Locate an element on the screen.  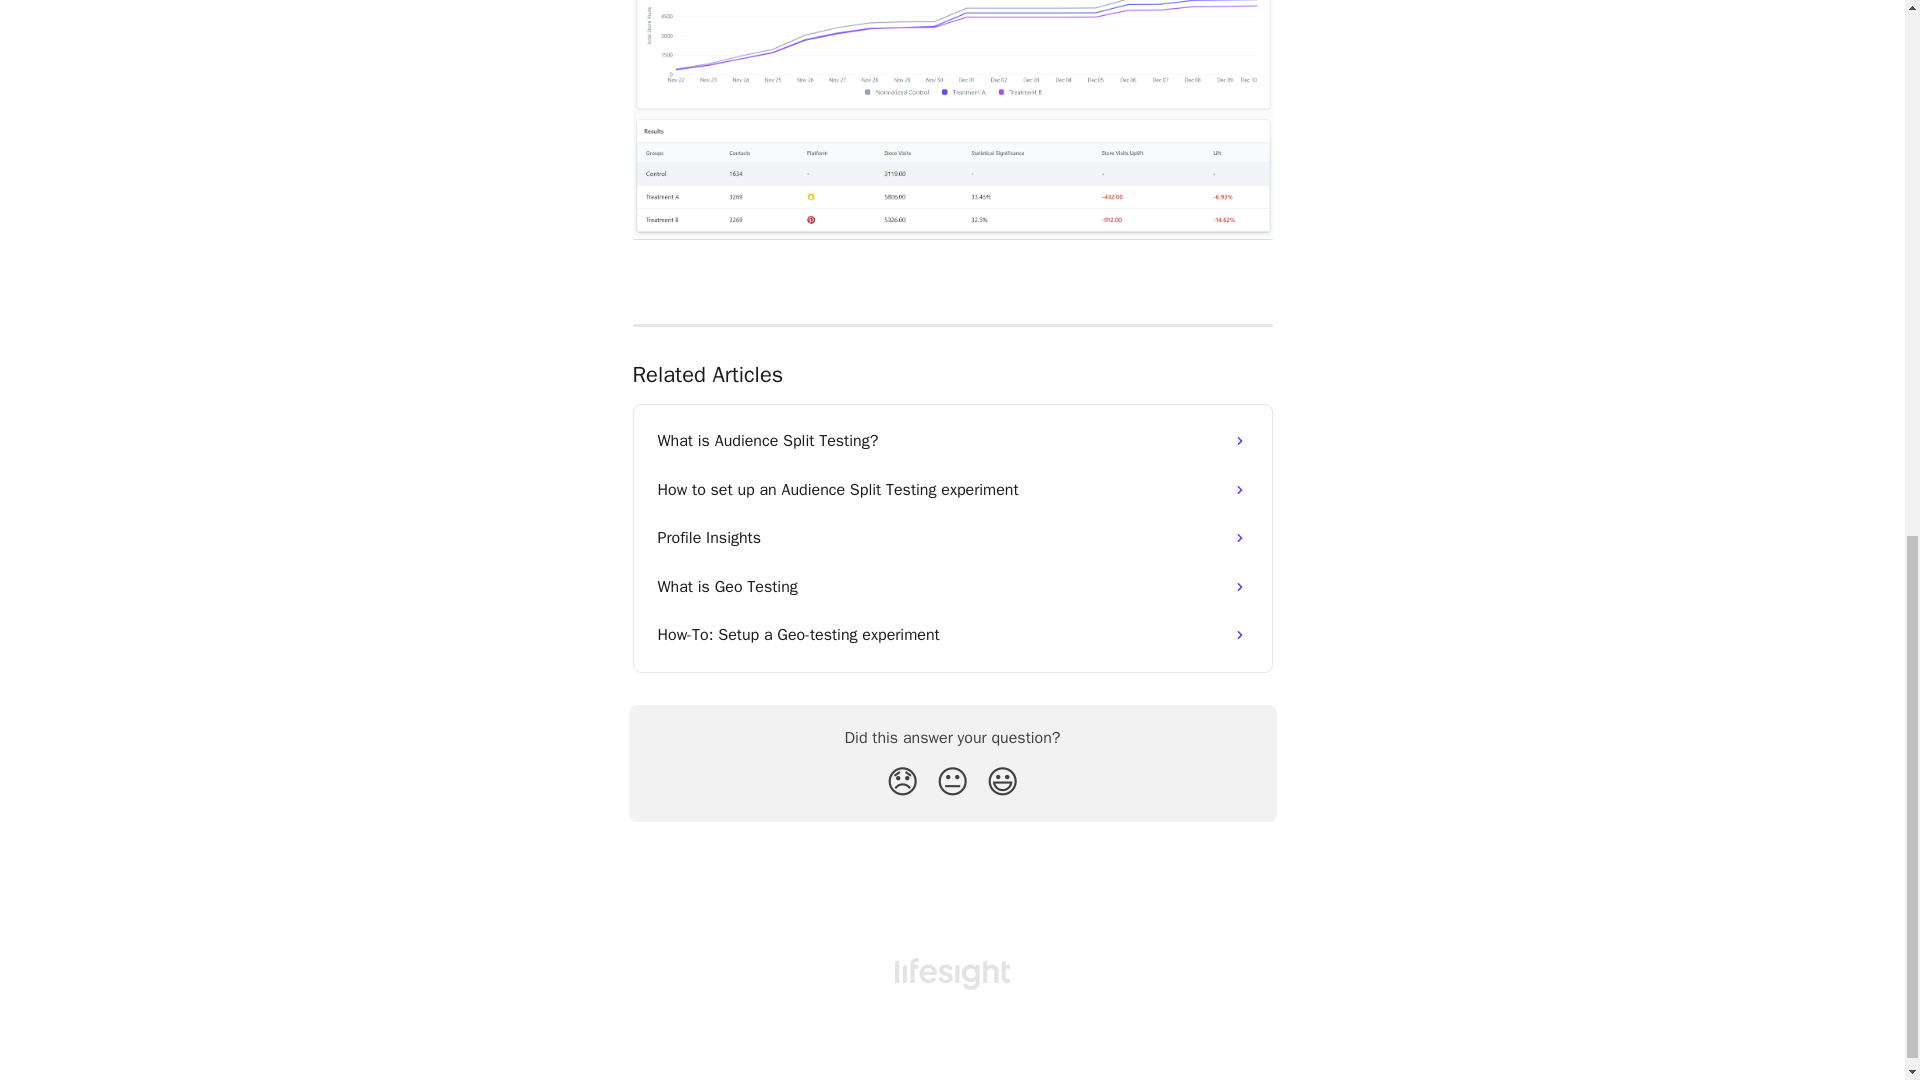
Profile Insights is located at coordinates (952, 538).